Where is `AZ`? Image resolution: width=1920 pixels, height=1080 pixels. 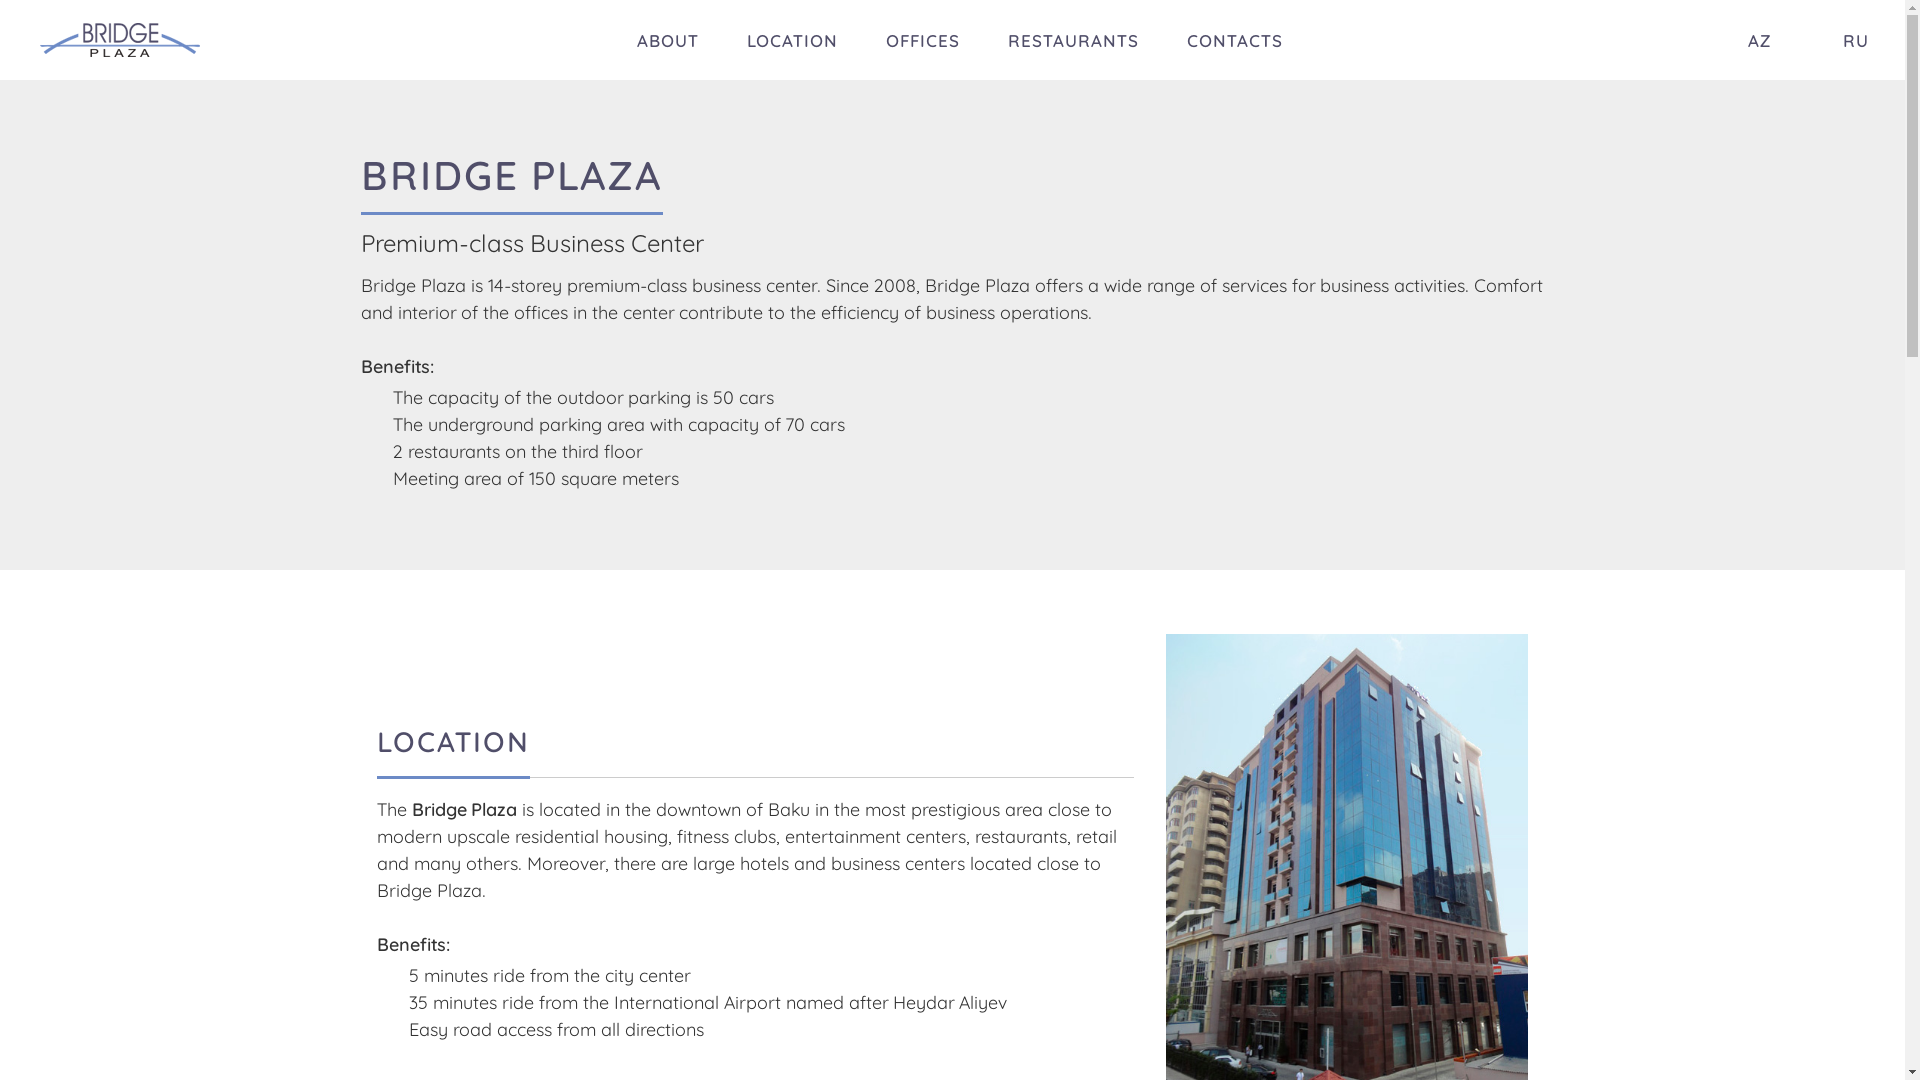
AZ is located at coordinates (1744, 40).